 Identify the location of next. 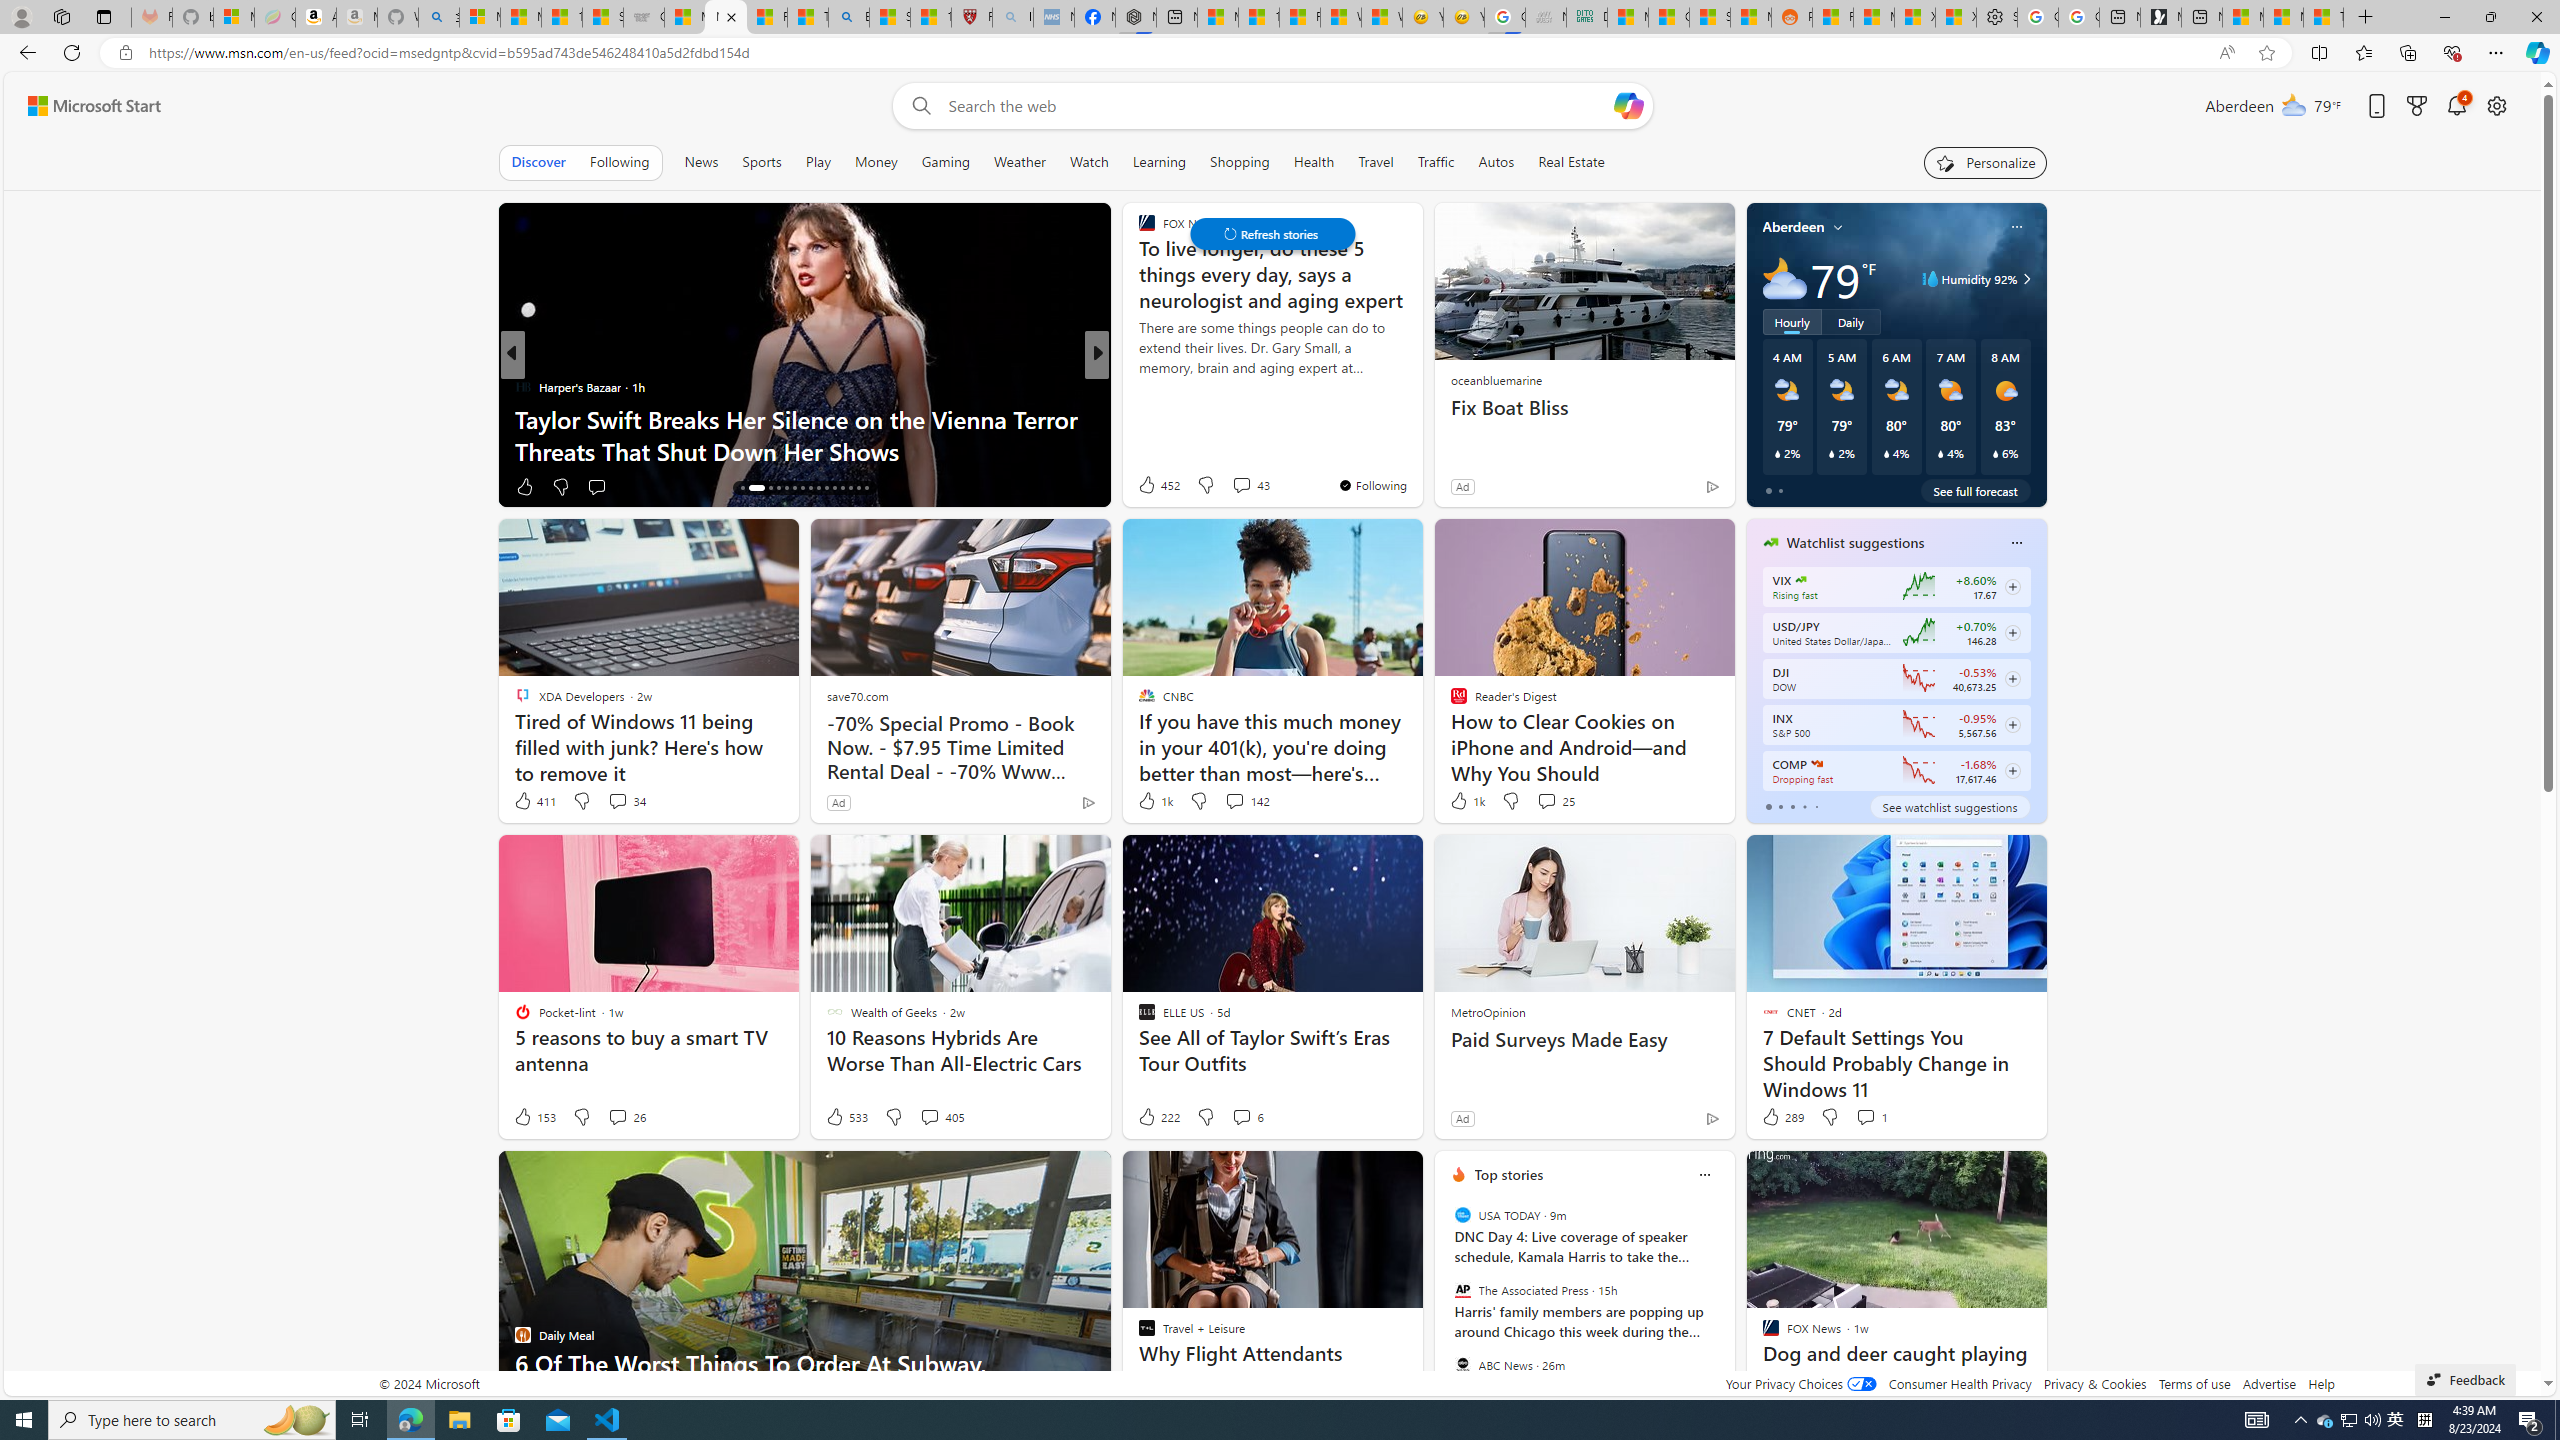
(1724, 1303).